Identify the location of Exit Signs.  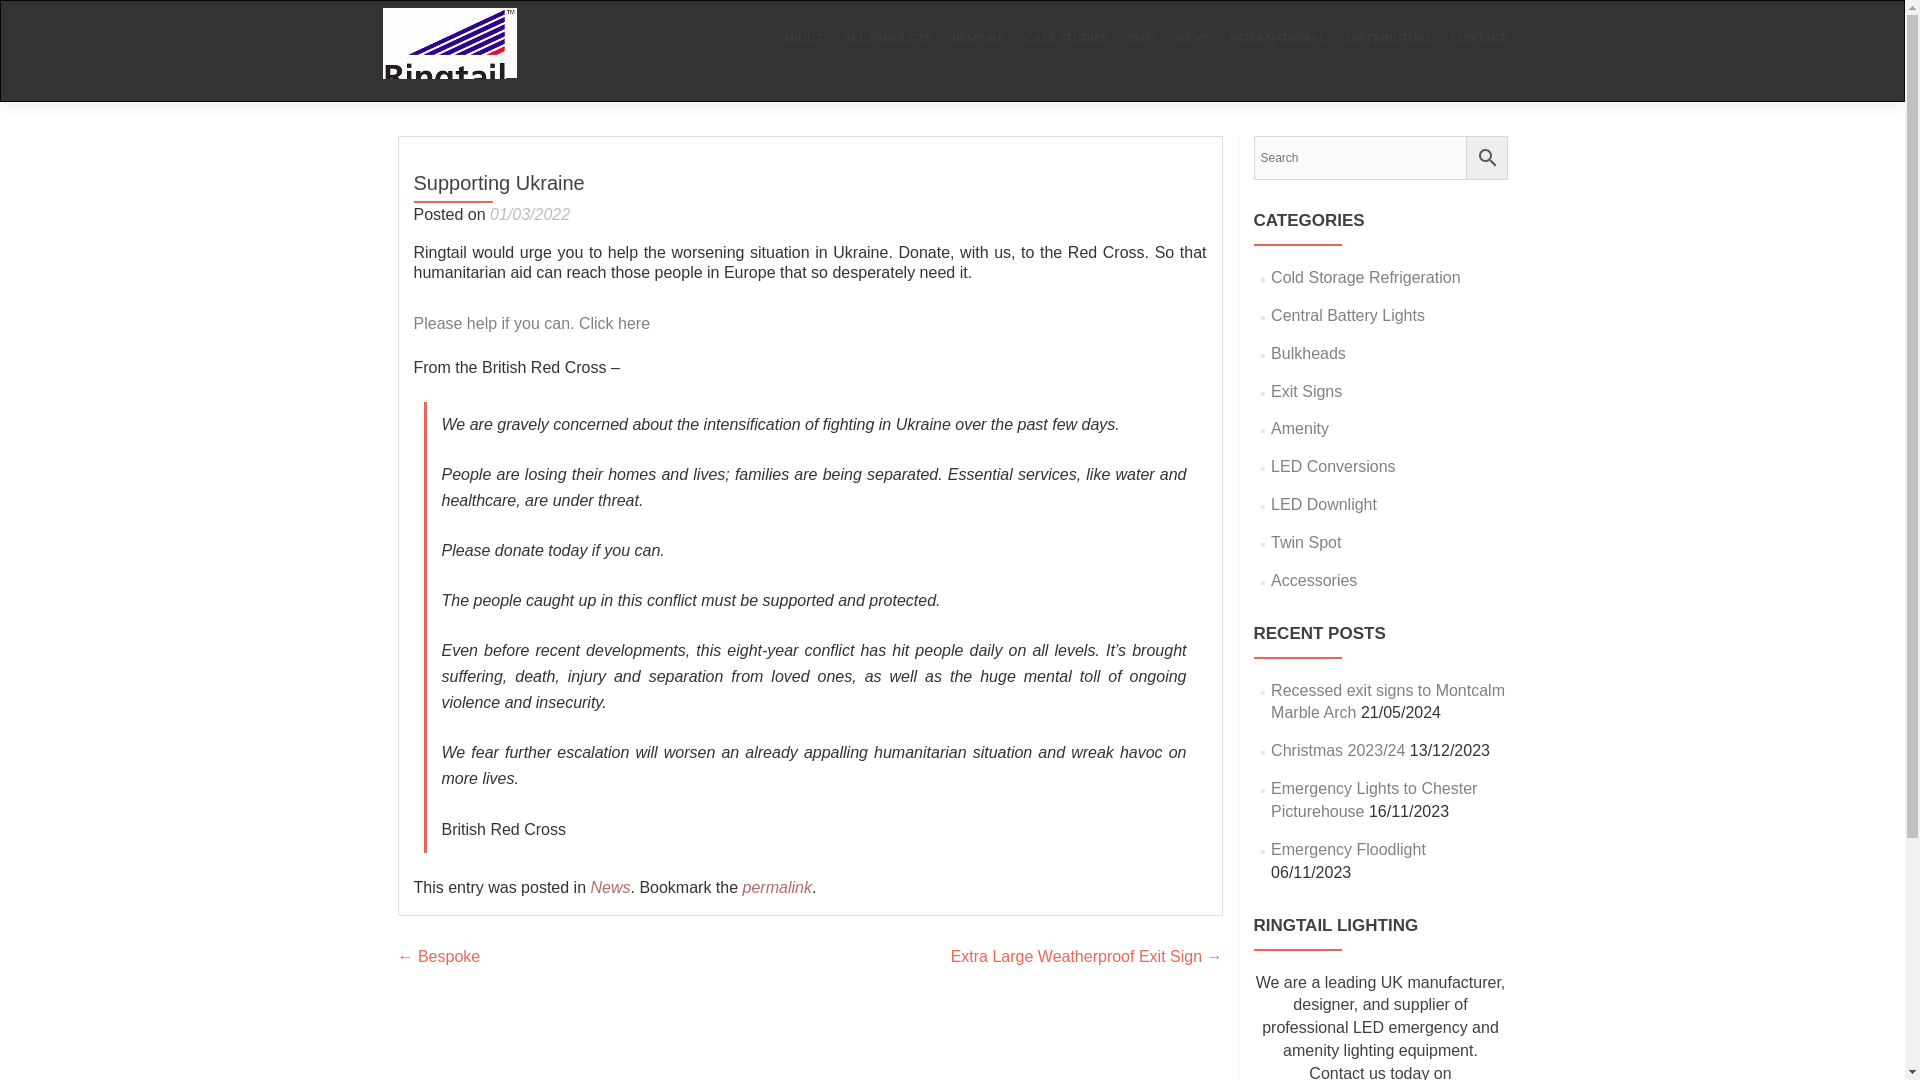
(1306, 391).